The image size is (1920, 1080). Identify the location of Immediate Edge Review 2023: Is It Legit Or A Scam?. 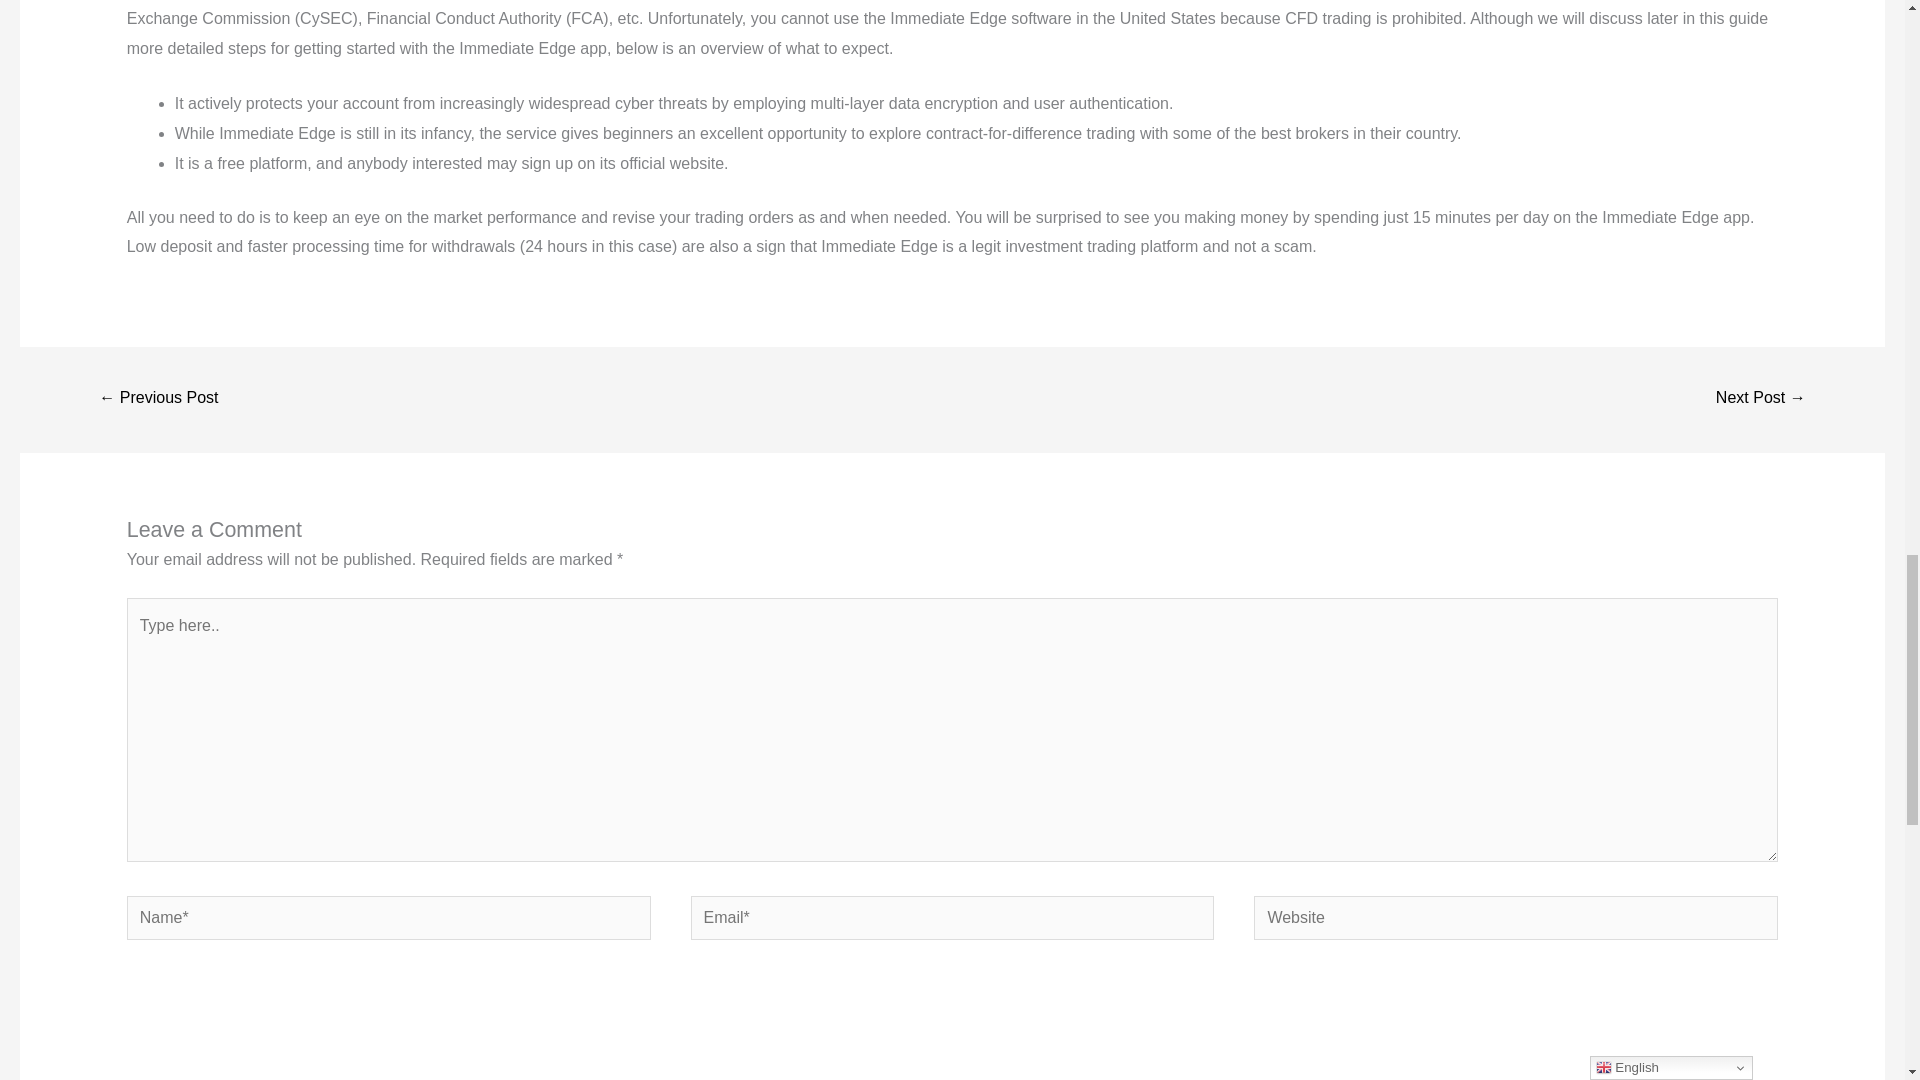
(1760, 399).